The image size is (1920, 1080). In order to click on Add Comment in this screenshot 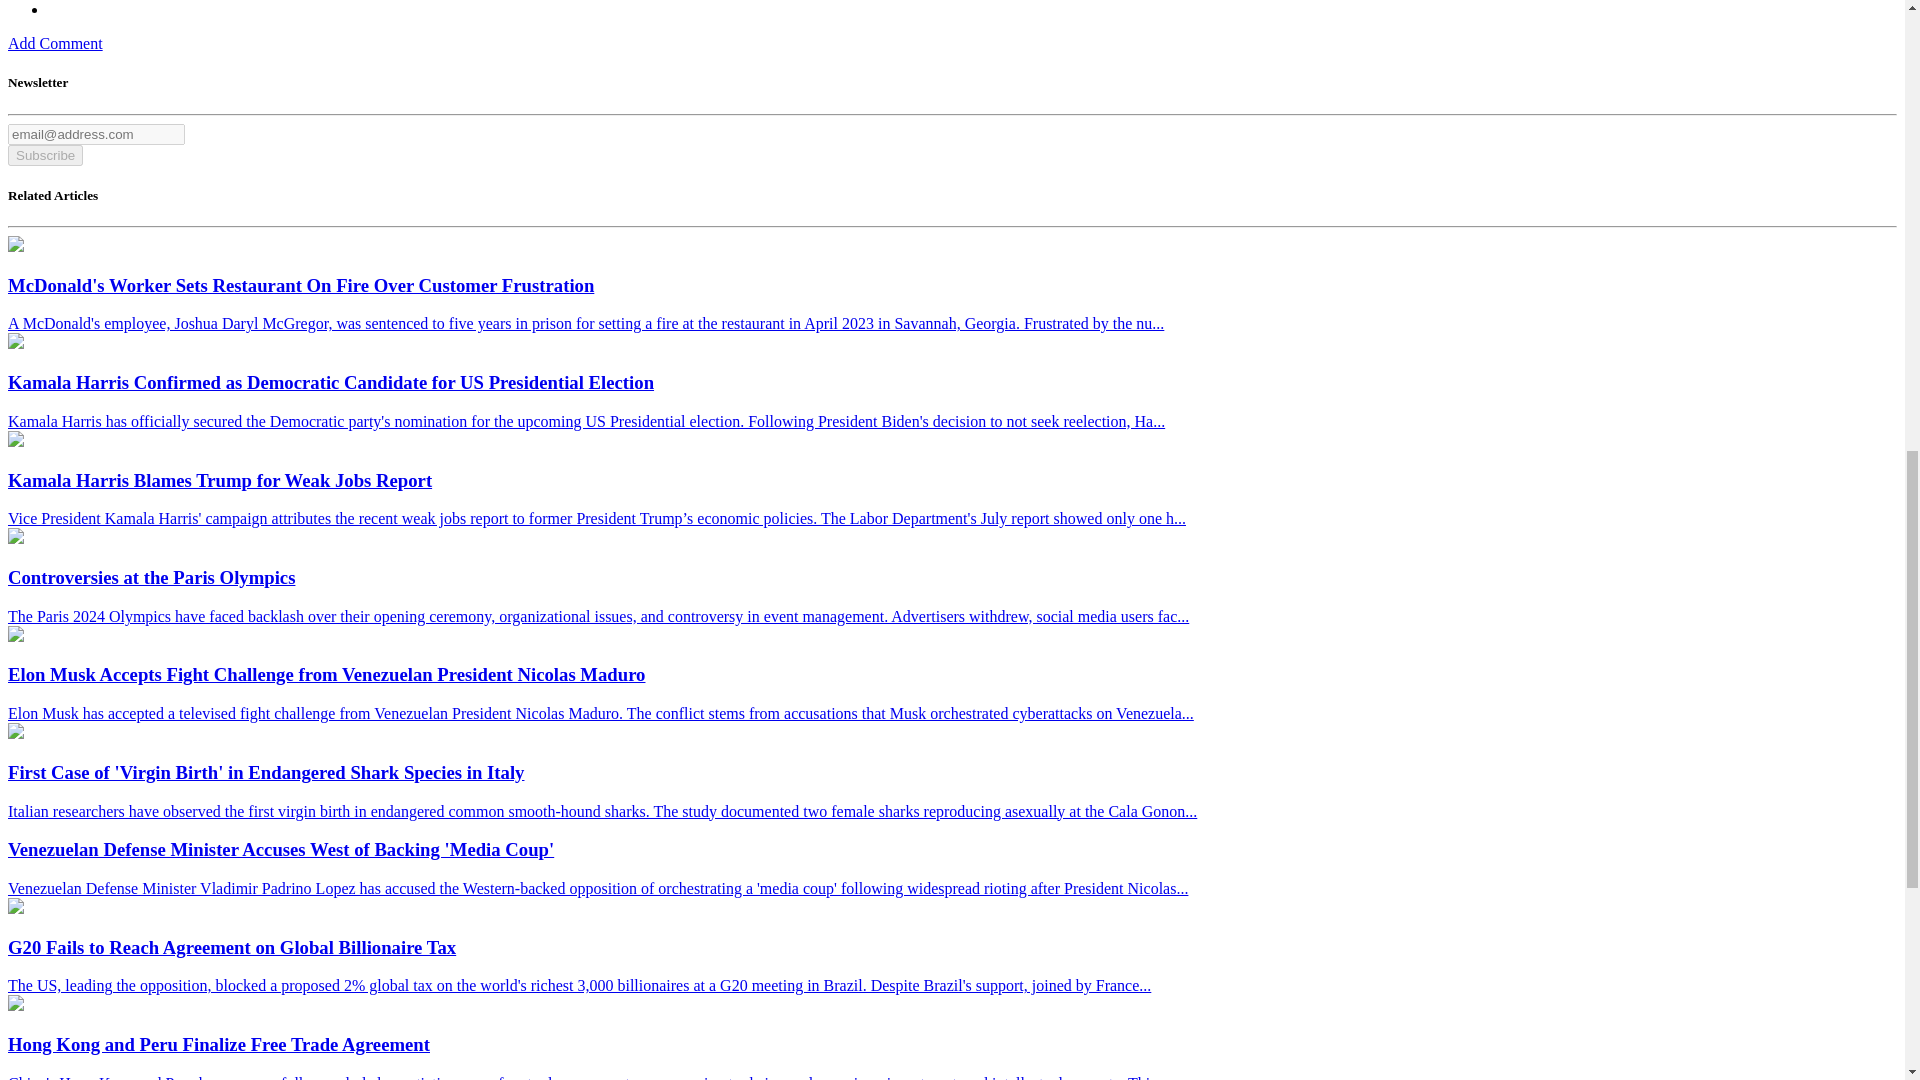, I will do `click(55, 42)`.